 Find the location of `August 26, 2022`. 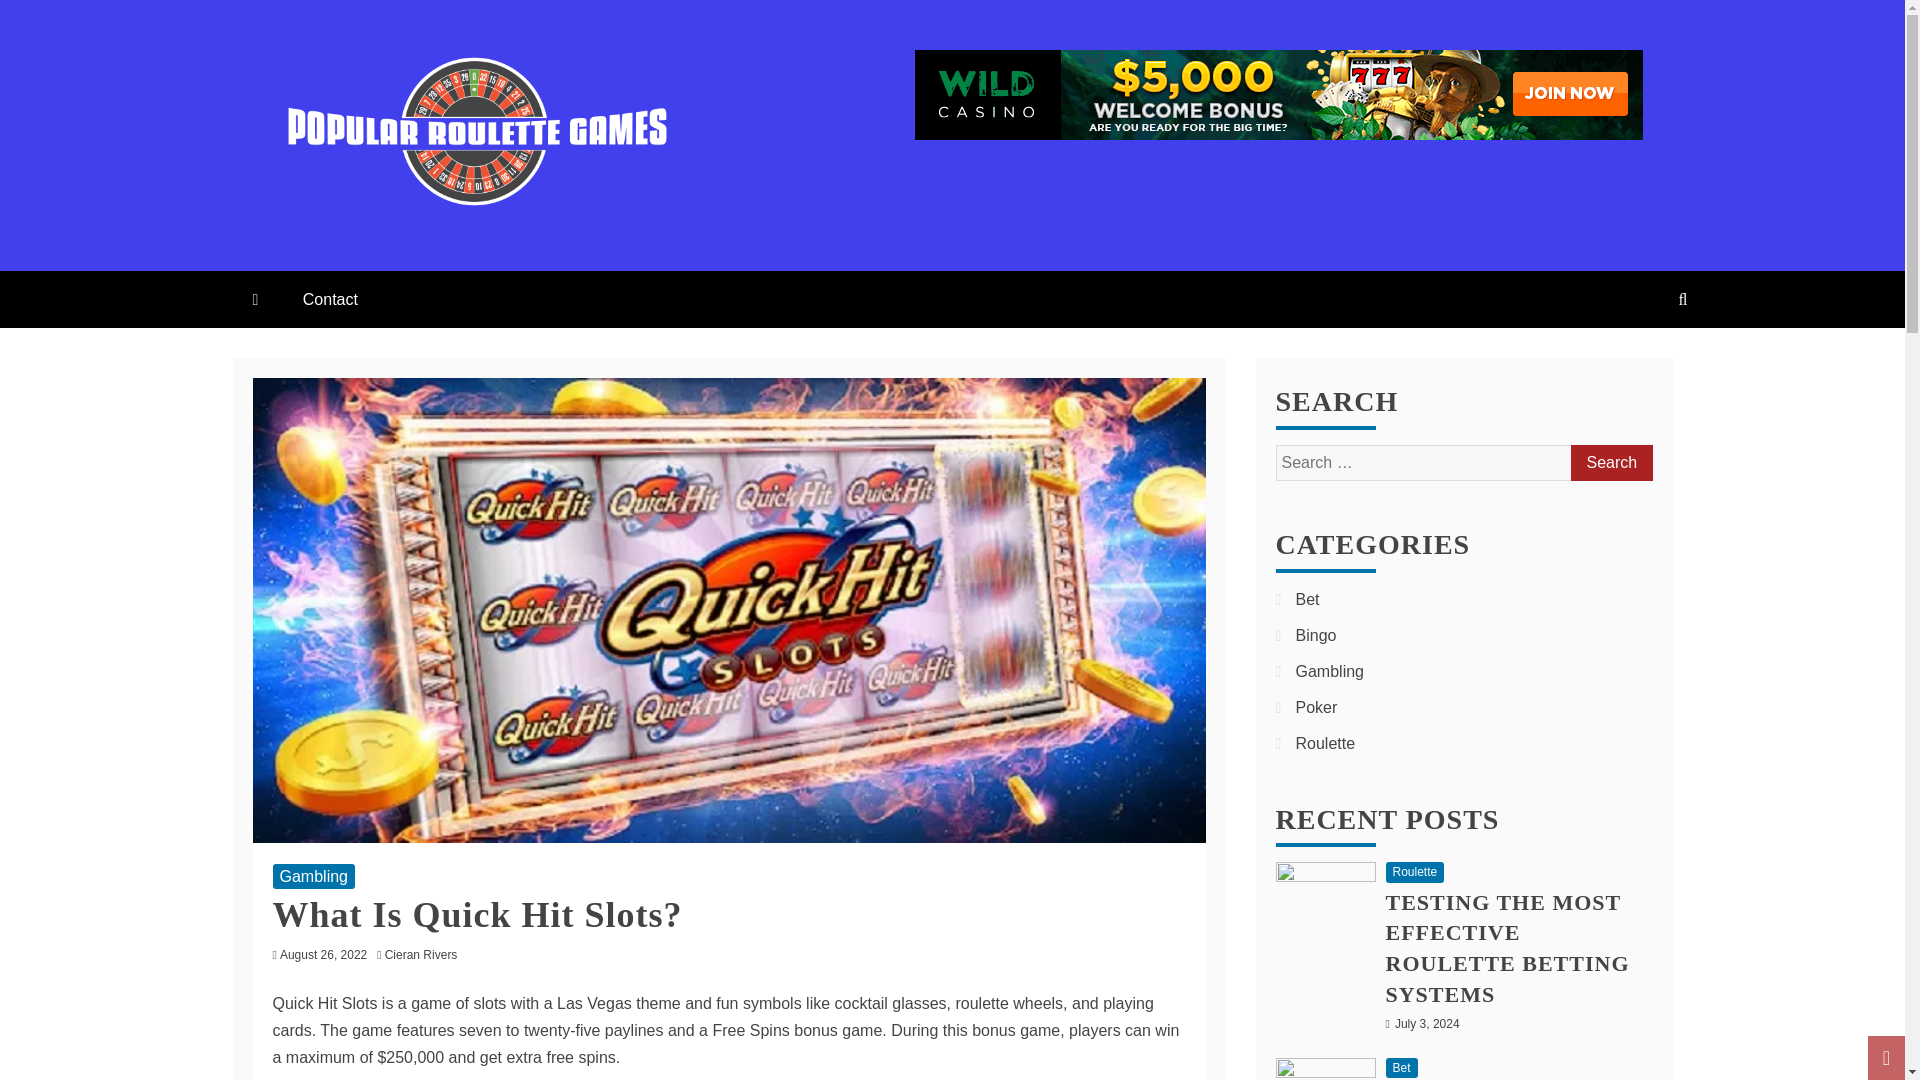

August 26, 2022 is located at coordinates (323, 955).